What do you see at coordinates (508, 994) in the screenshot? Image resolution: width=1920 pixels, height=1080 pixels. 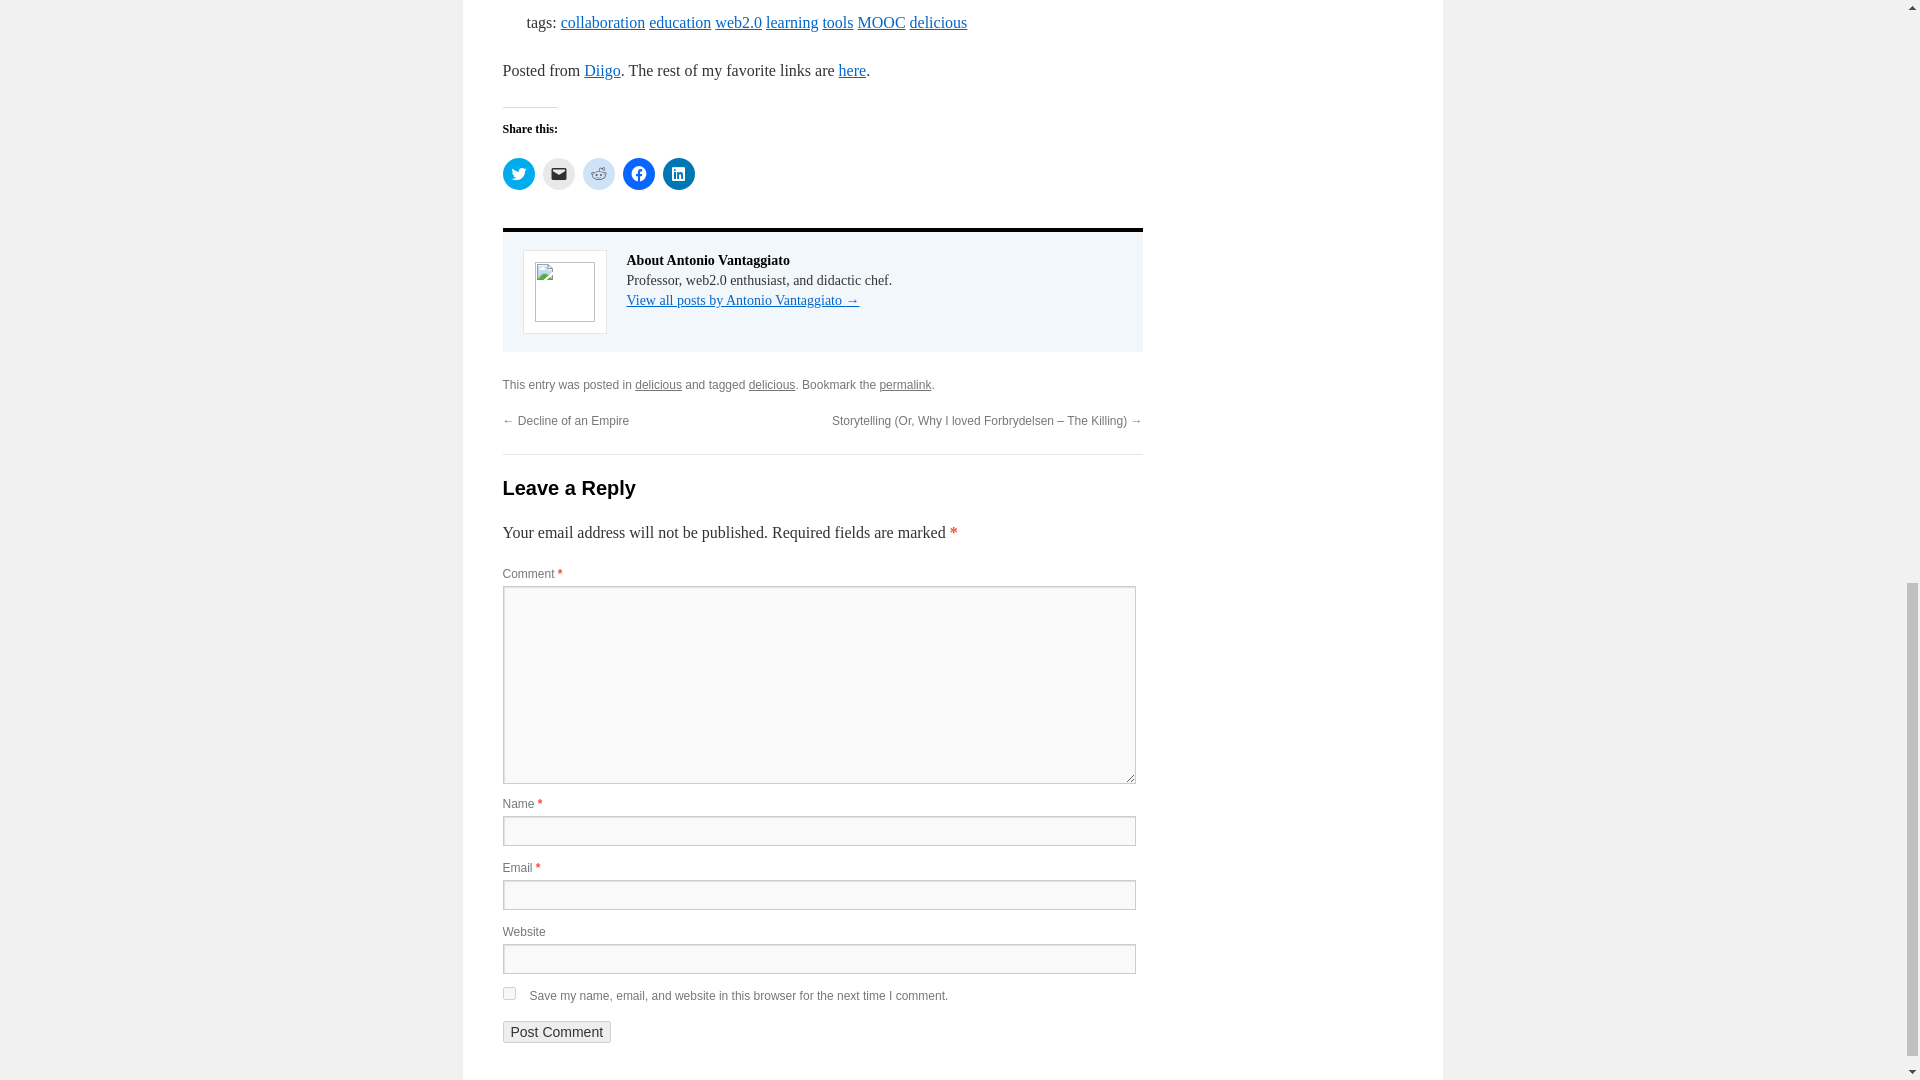 I see `yes` at bounding box center [508, 994].